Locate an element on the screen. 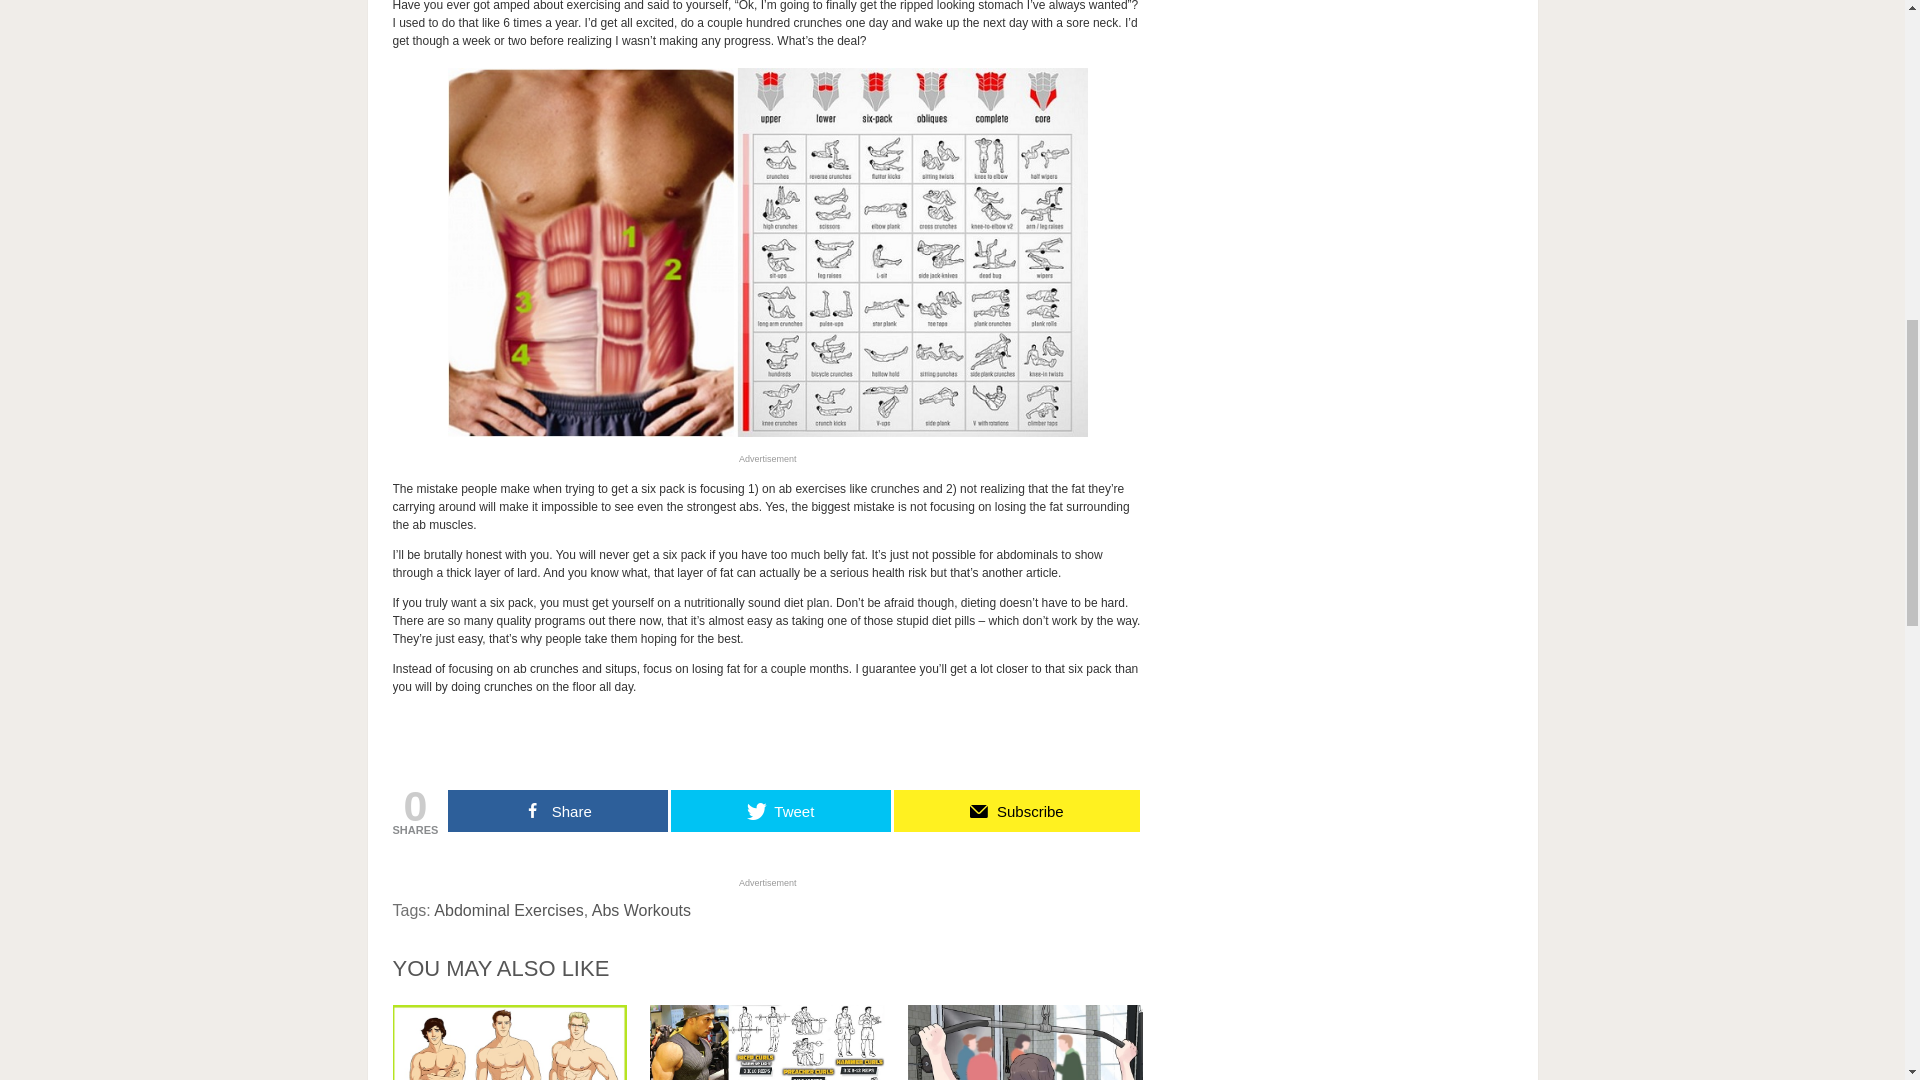 The image size is (1920, 1080). Share is located at coordinates (558, 810).